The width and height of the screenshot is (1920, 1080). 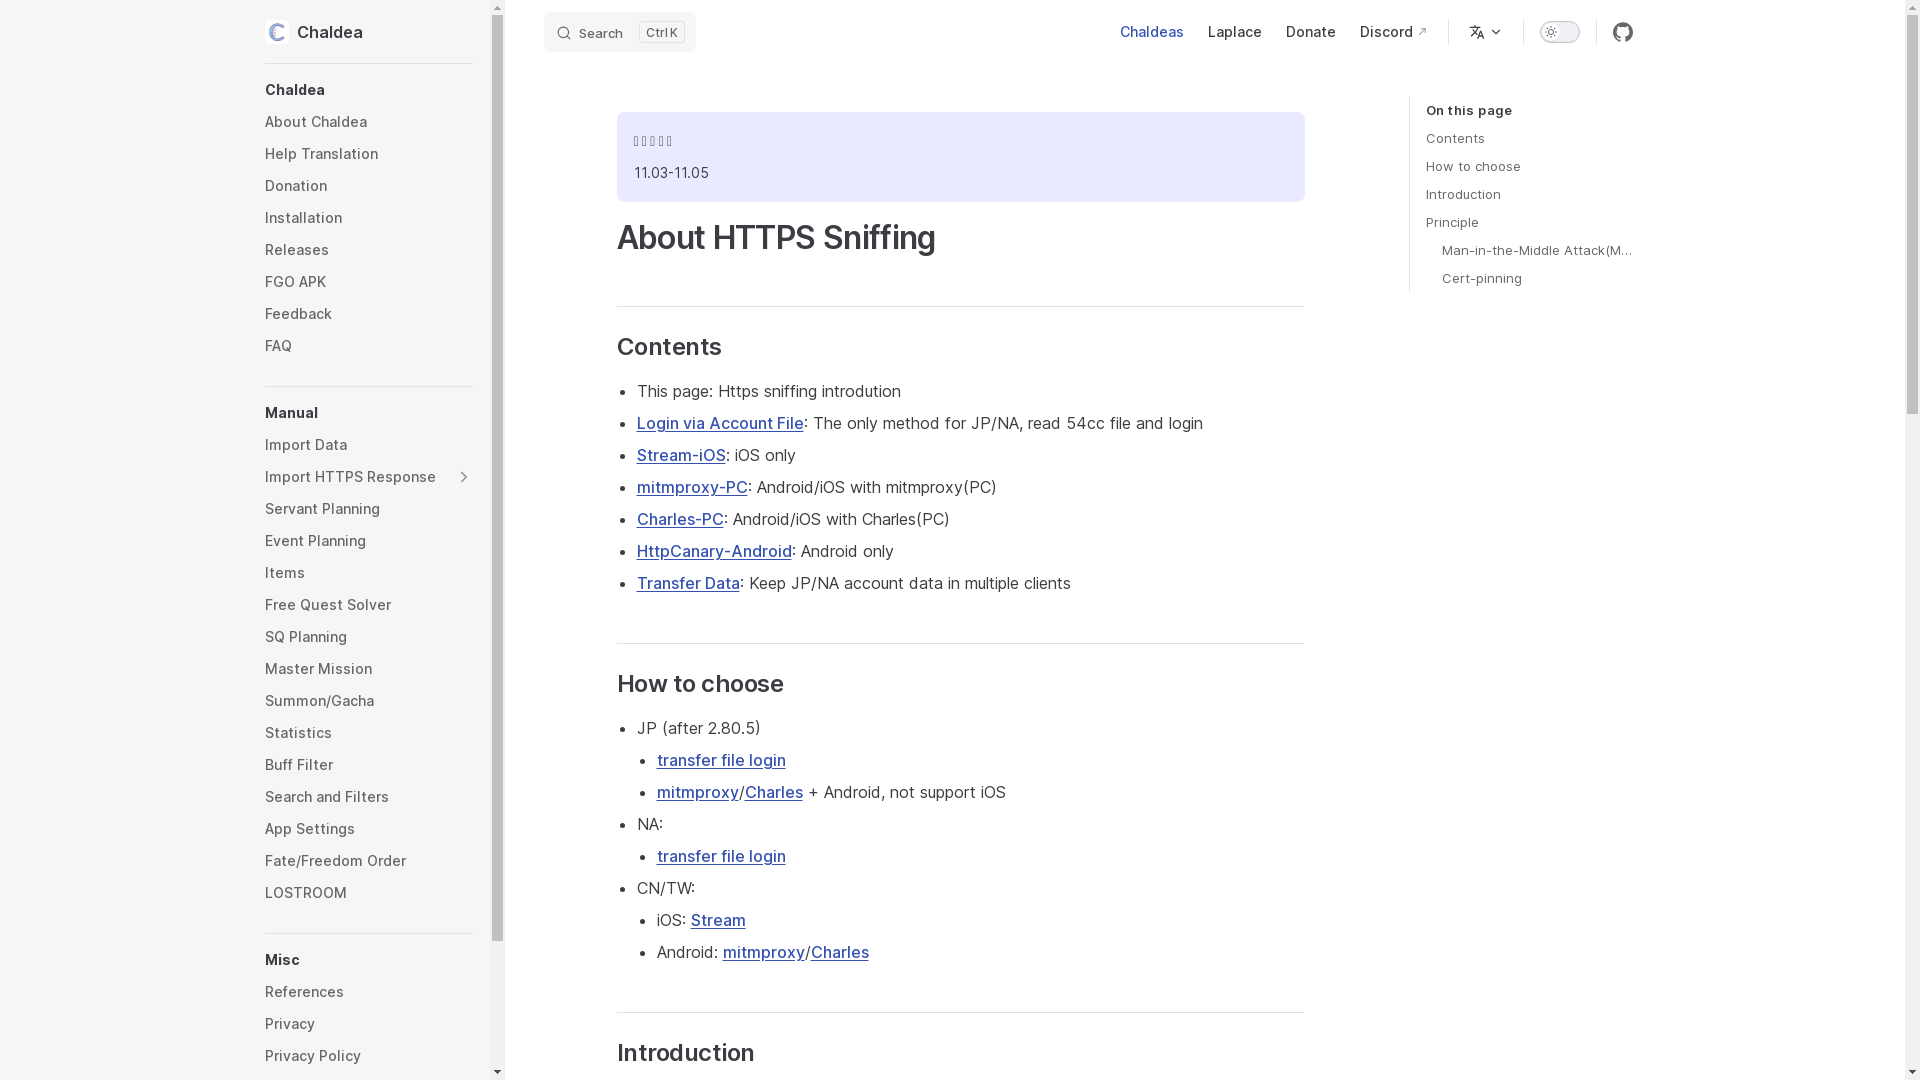 I want to click on transfer file login, so click(x=720, y=856).